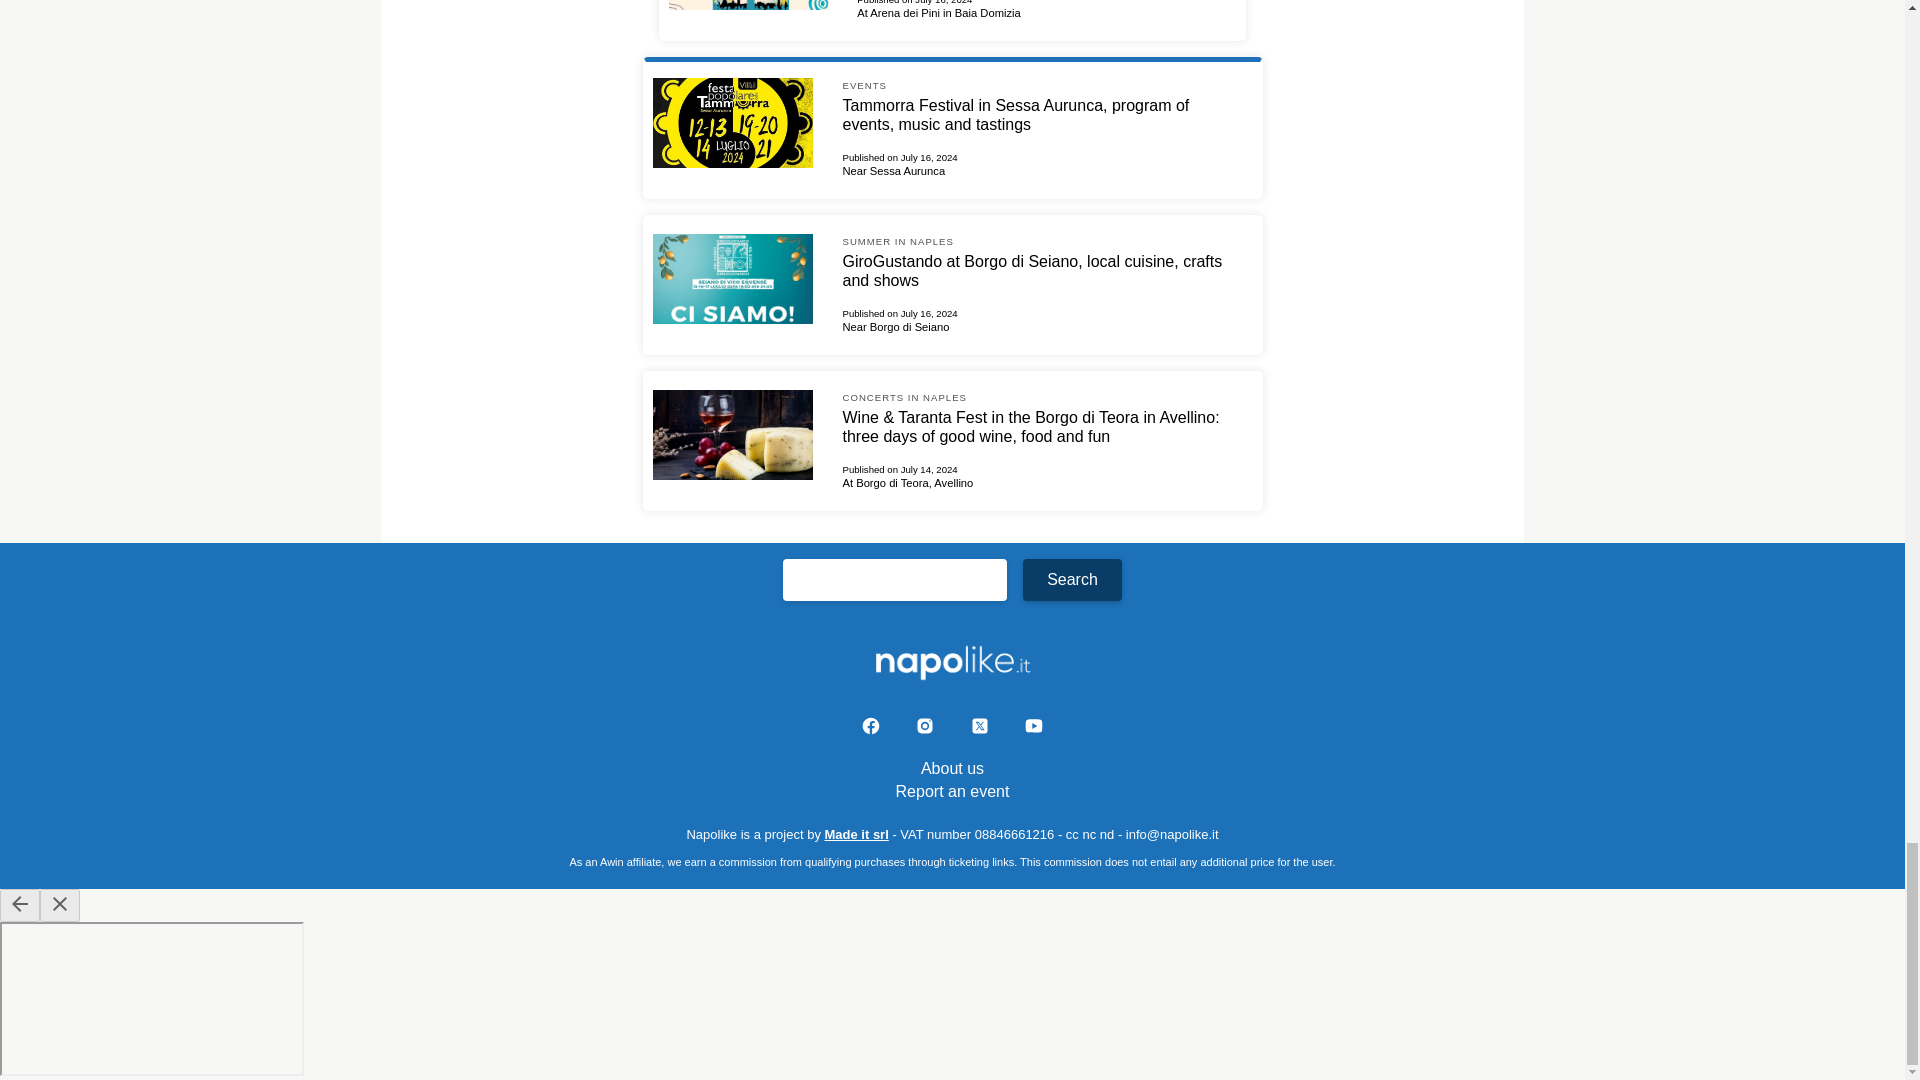 The width and height of the screenshot is (1920, 1080). Describe the element at coordinates (1072, 580) in the screenshot. I see `Search` at that location.